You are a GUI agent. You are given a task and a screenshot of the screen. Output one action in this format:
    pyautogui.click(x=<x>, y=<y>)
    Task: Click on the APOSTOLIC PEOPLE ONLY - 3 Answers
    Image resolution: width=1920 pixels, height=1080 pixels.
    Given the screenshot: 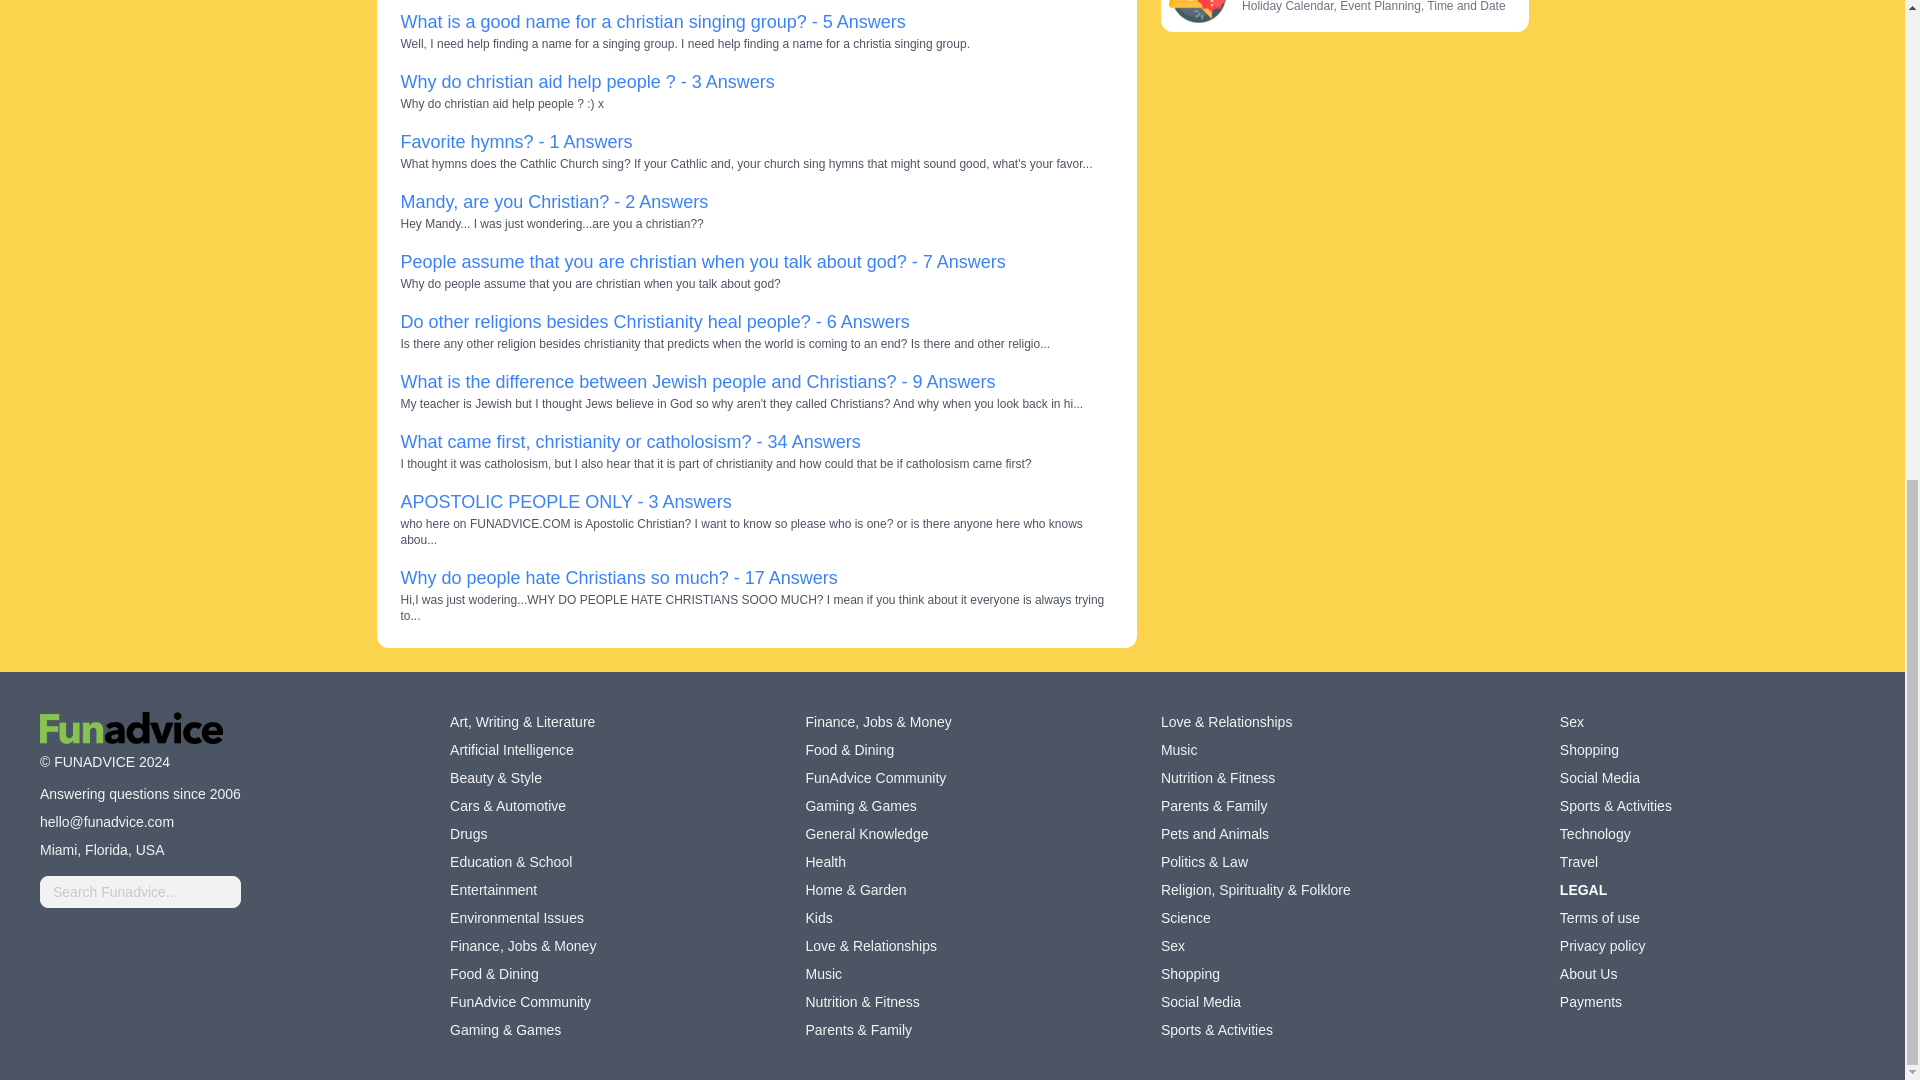 What is the action you would take?
    pyautogui.click(x=565, y=502)
    